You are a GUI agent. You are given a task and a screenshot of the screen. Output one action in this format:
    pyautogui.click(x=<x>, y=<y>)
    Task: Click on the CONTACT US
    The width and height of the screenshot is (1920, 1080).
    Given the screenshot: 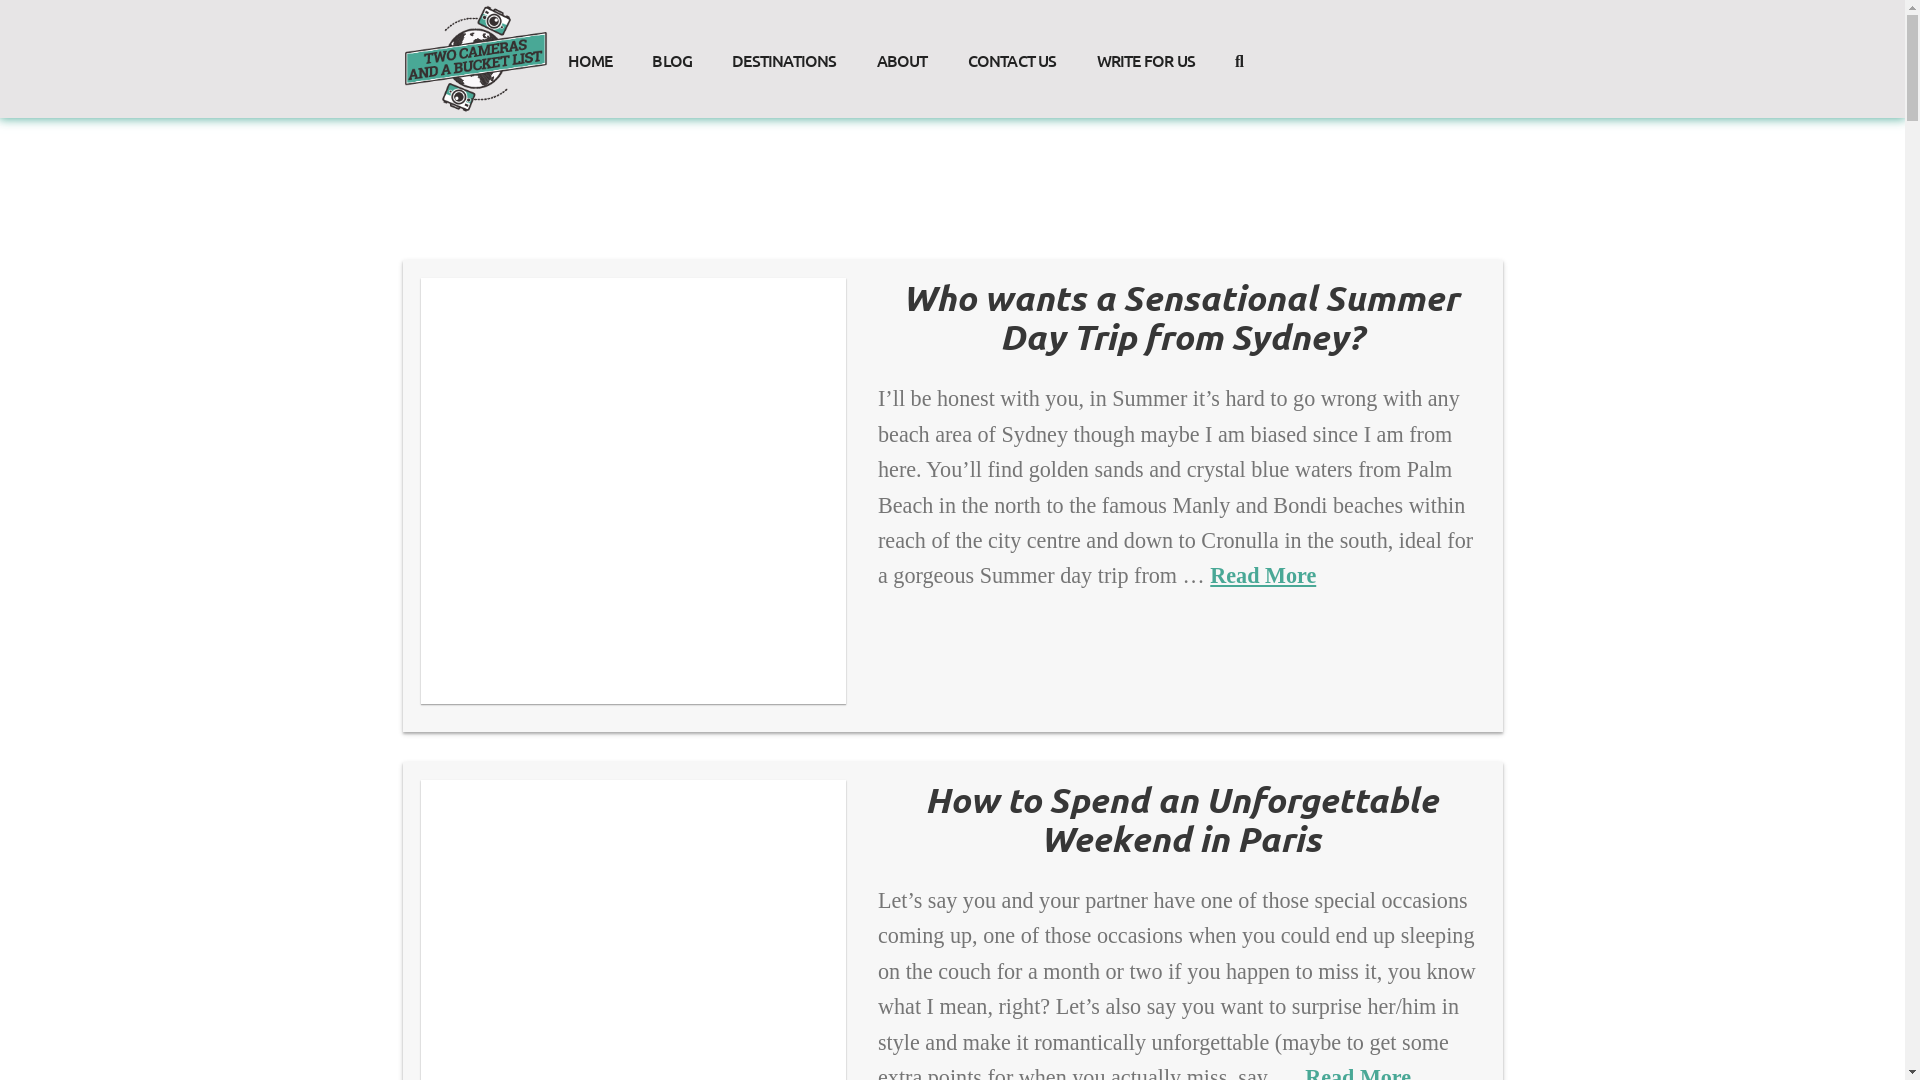 What is the action you would take?
    pyautogui.click(x=1012, y=26)
    